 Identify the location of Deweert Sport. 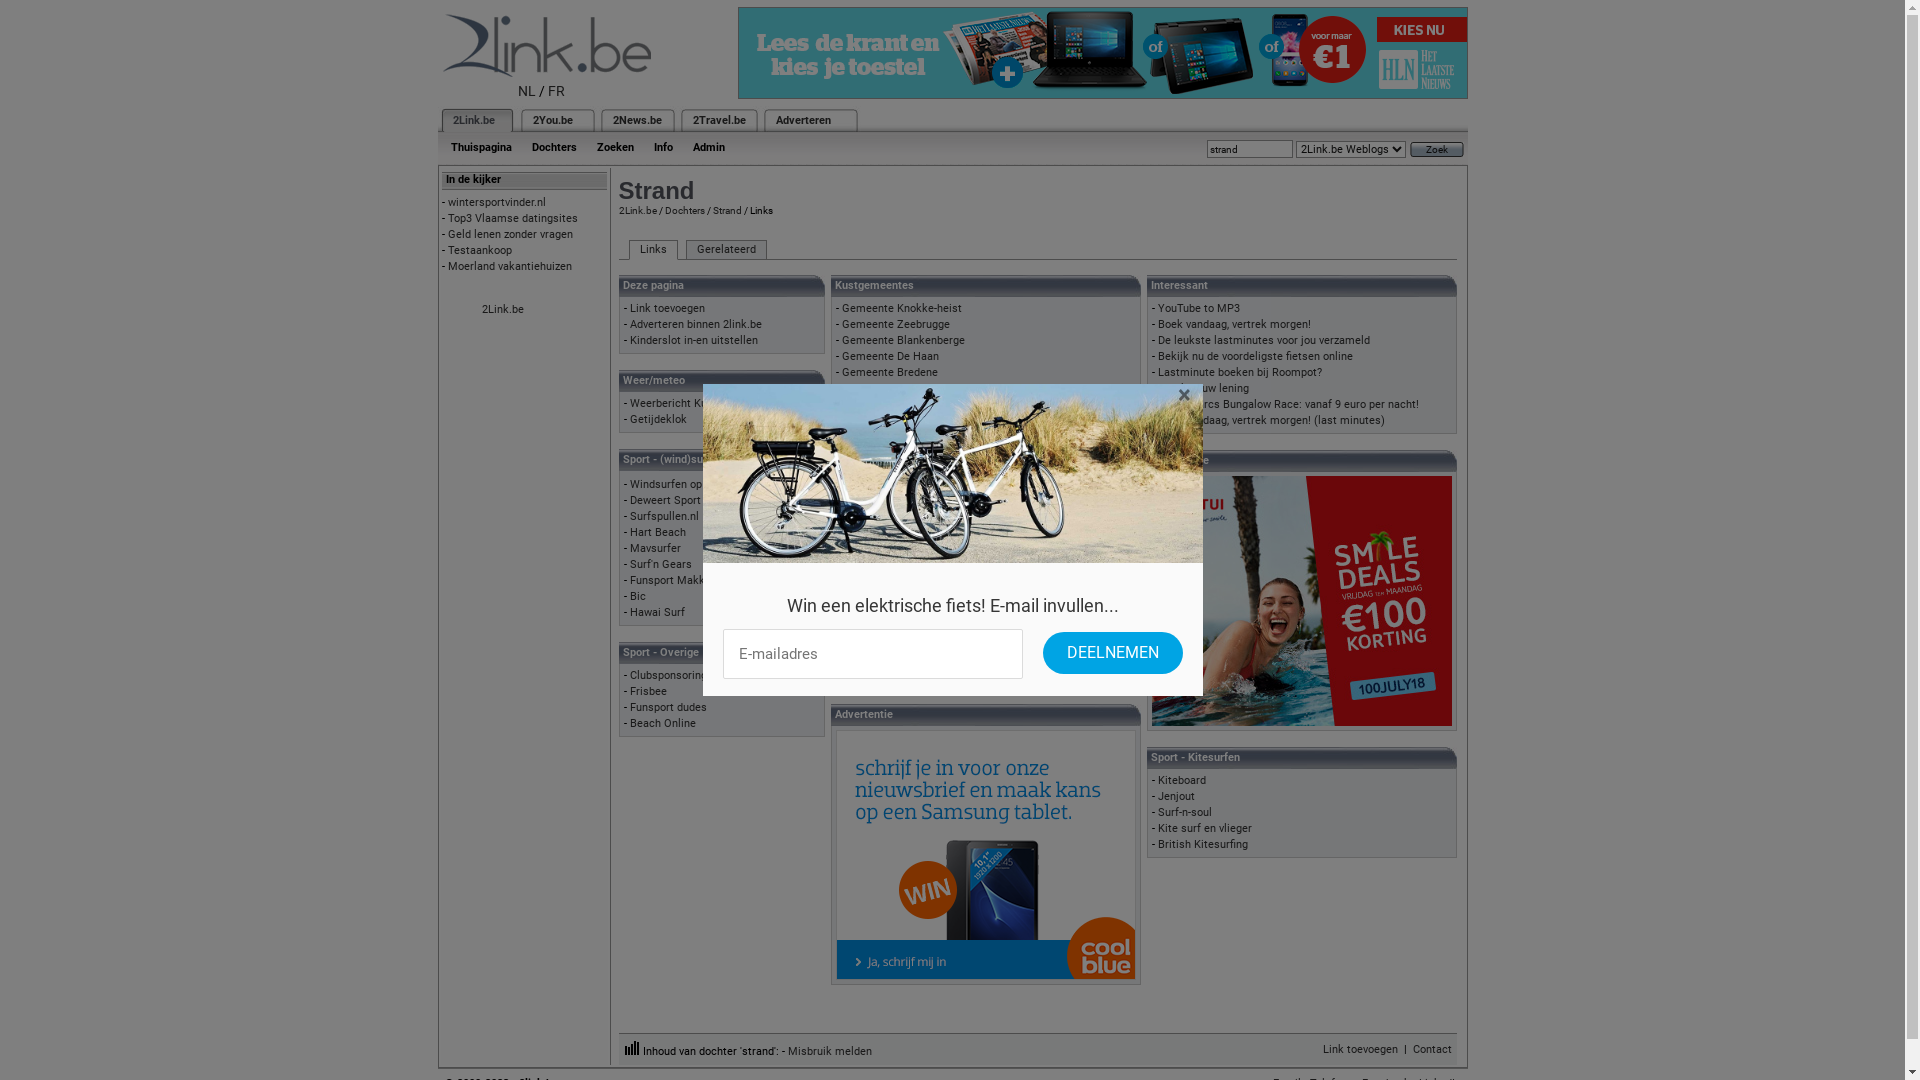
(666, 500).